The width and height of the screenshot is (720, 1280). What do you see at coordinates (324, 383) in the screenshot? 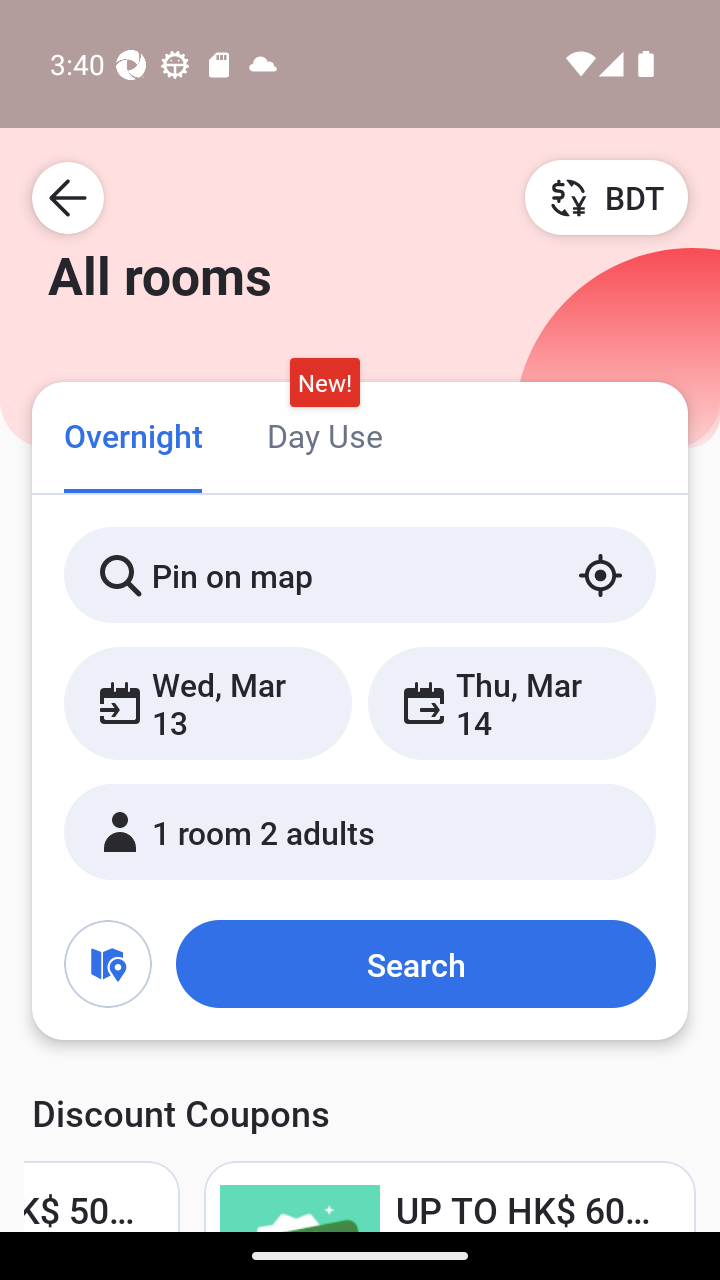
I see `New!` at bounding box center [324, 383].